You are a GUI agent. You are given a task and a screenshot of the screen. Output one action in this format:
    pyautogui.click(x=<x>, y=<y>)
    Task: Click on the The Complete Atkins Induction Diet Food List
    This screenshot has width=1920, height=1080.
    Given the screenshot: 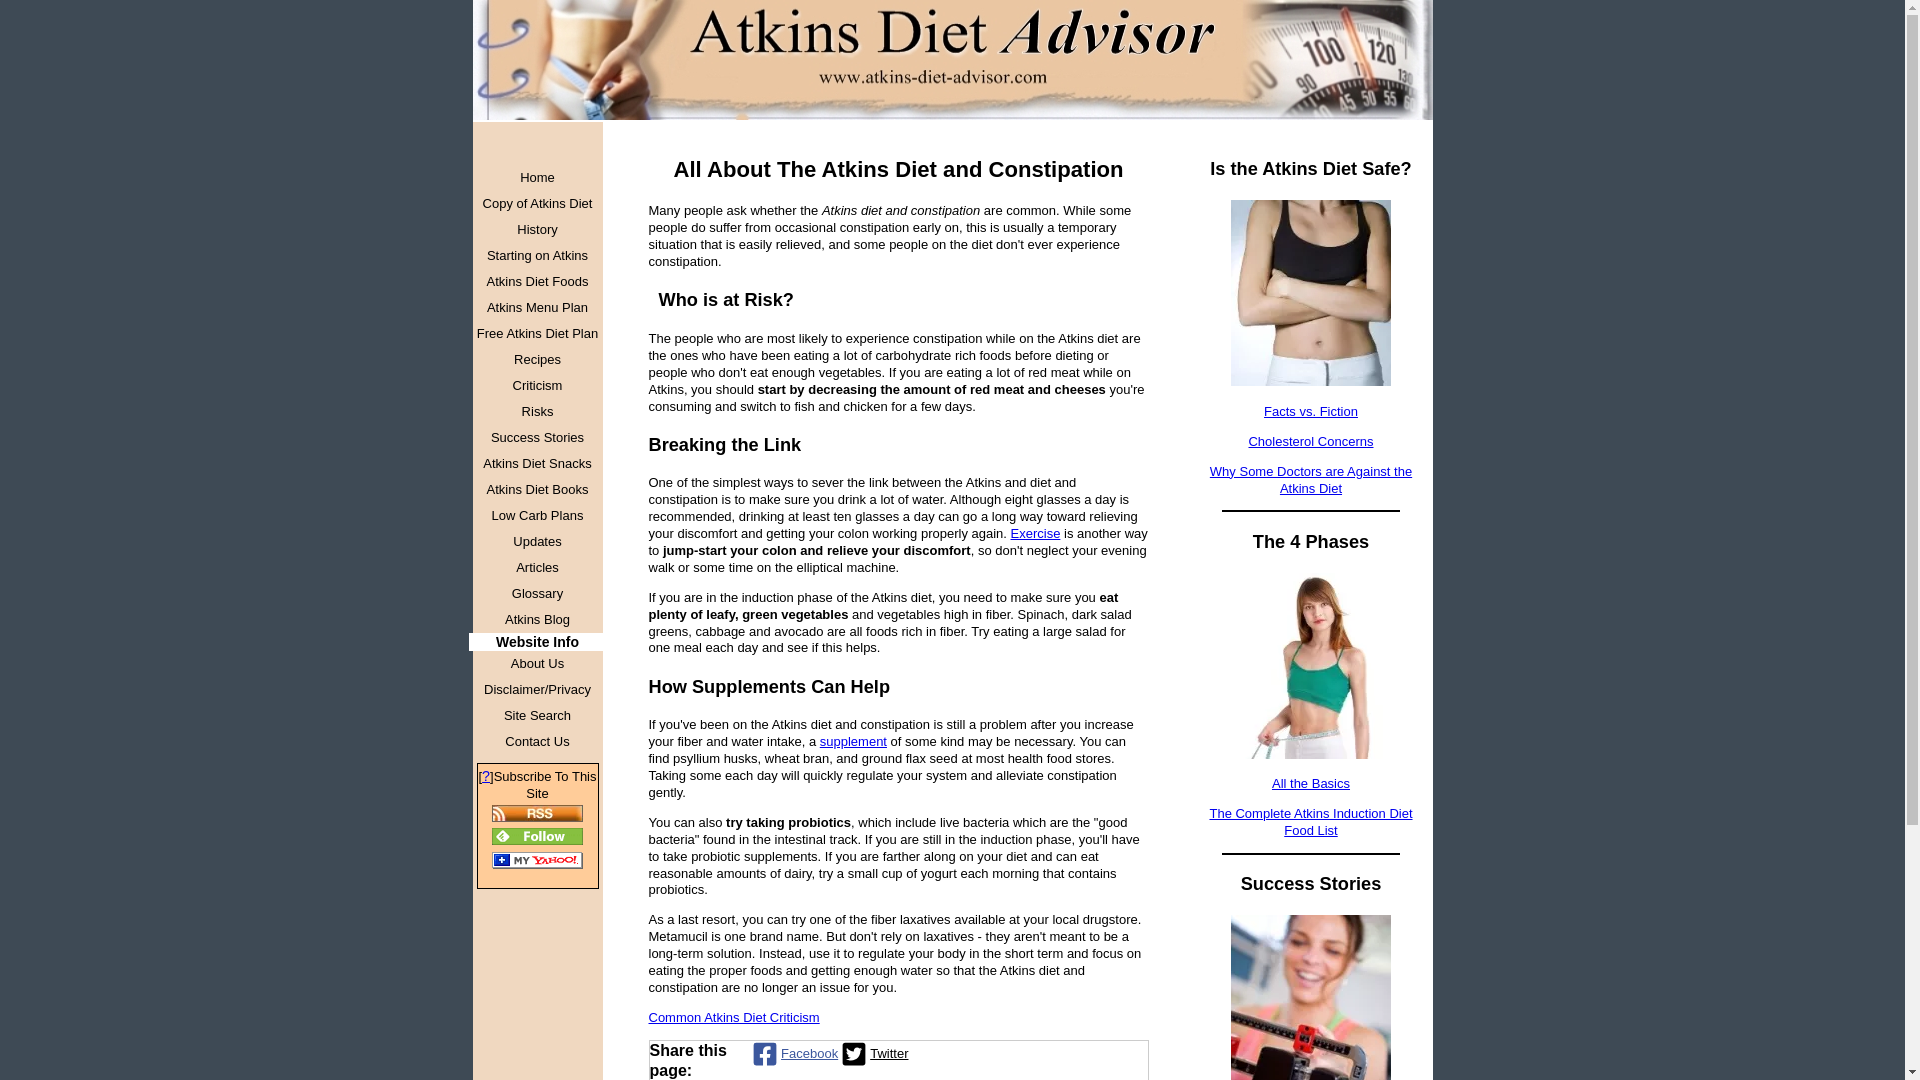 What is the action you would take?
    pyautogui.click(x=1310, y=822)
    